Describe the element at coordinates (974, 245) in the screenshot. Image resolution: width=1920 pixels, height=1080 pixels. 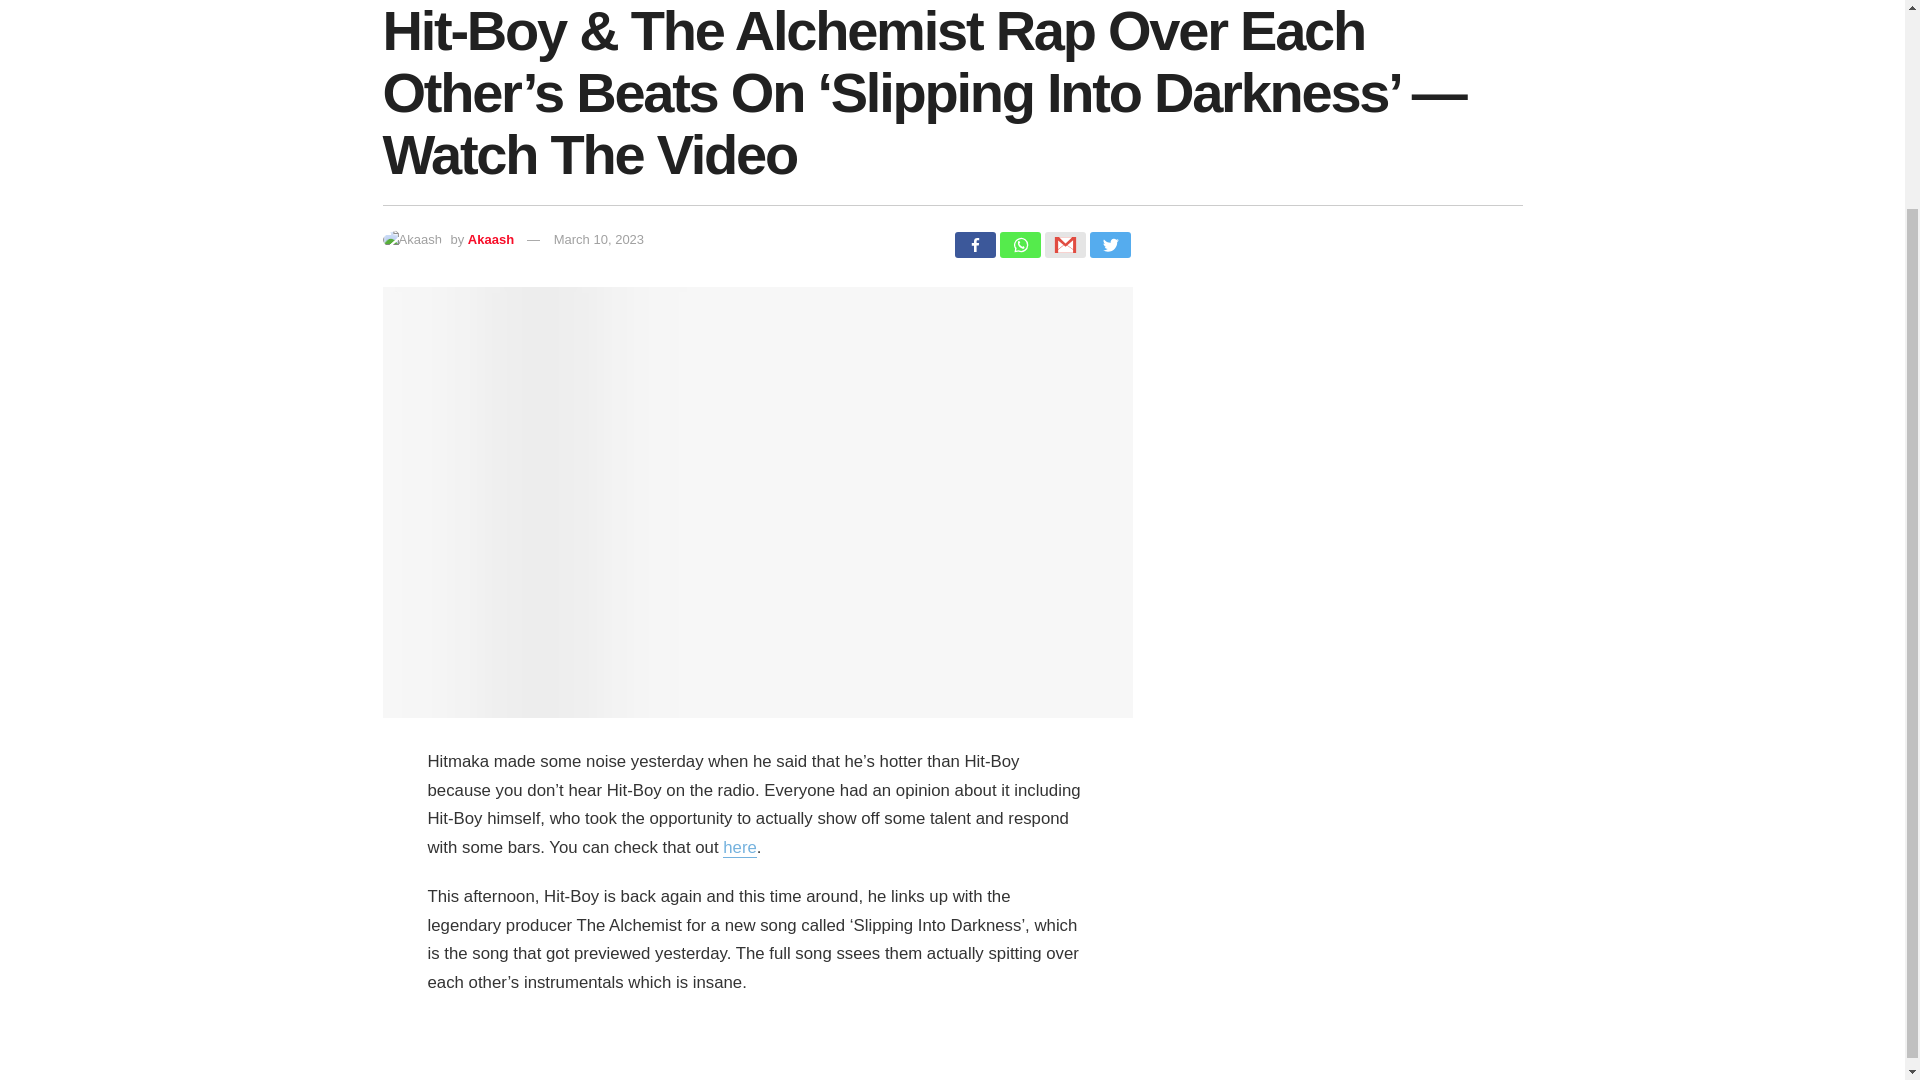
I see `Facebook` at that location.